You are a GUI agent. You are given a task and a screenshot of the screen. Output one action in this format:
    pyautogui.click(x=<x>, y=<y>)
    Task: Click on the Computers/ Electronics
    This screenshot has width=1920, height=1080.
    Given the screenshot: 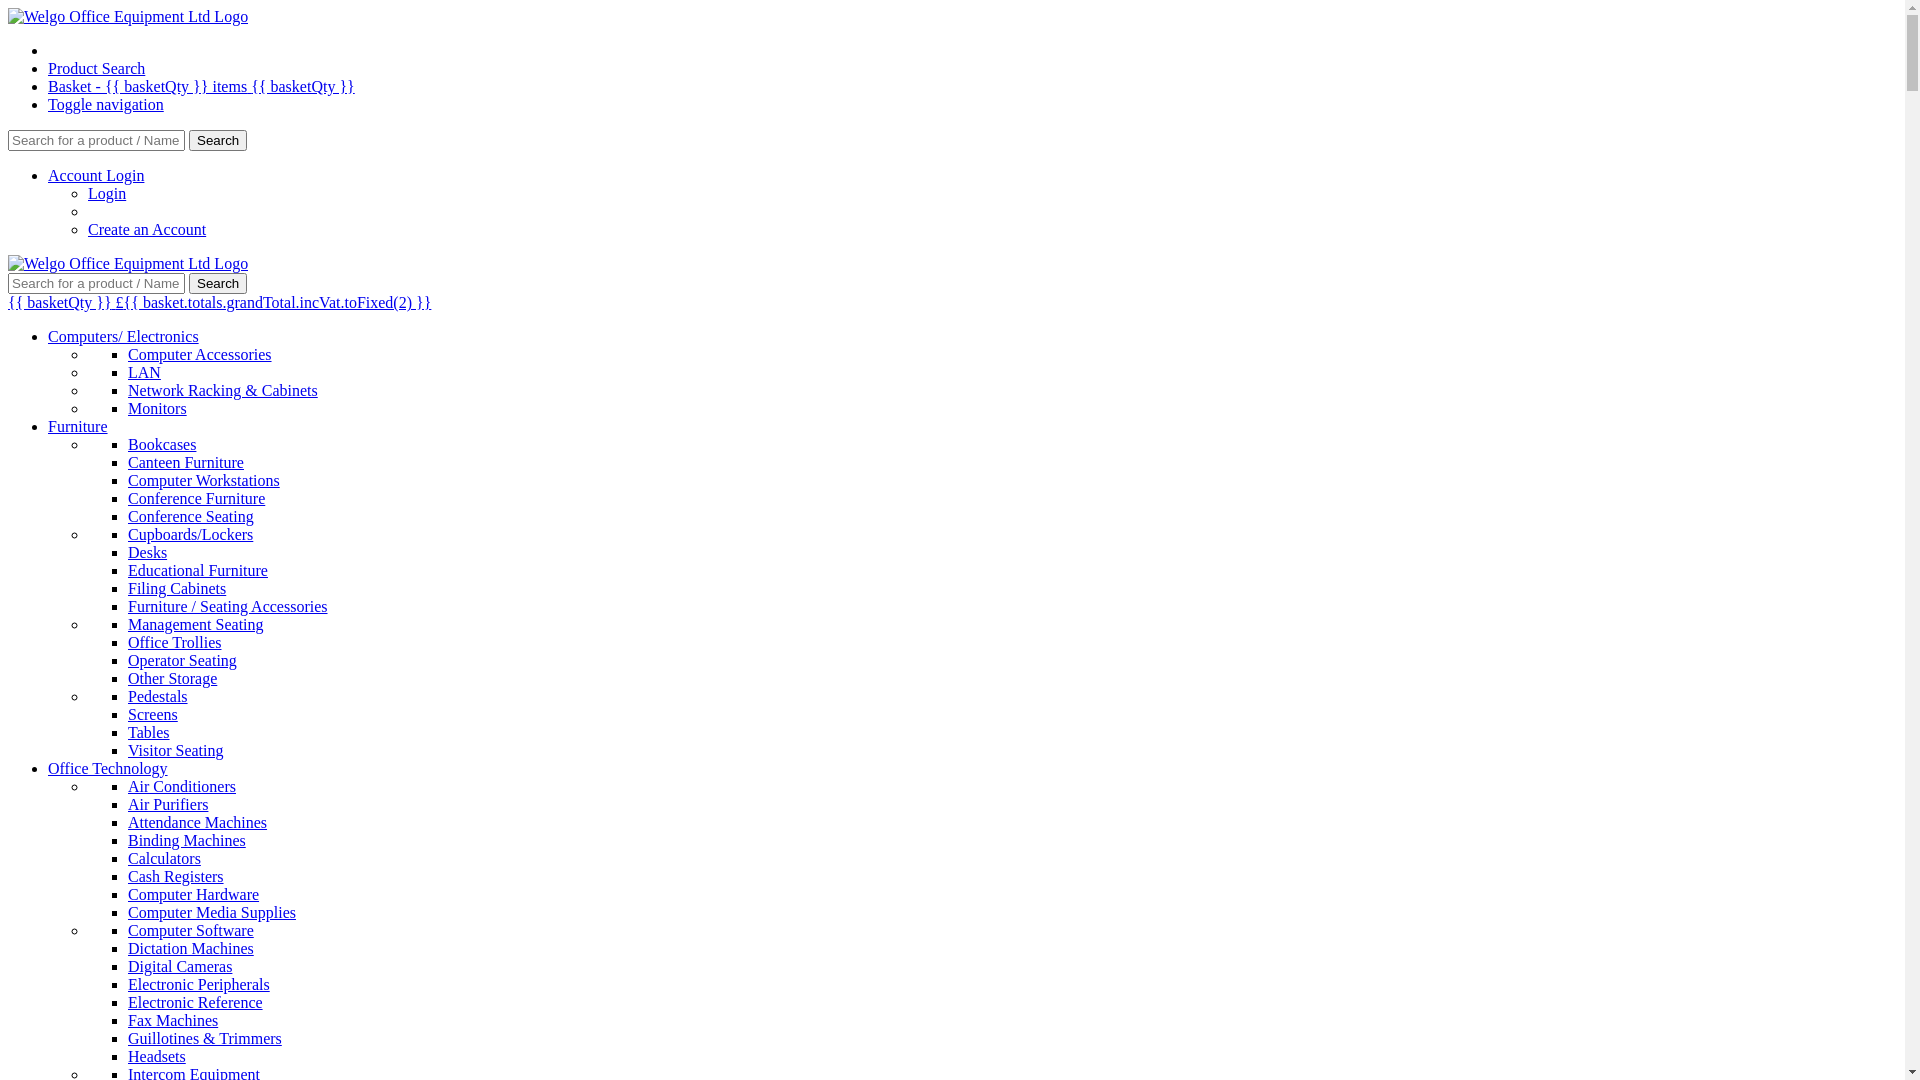 What is the action you would take?
    pyautogui.click(x=124, y=336)
    